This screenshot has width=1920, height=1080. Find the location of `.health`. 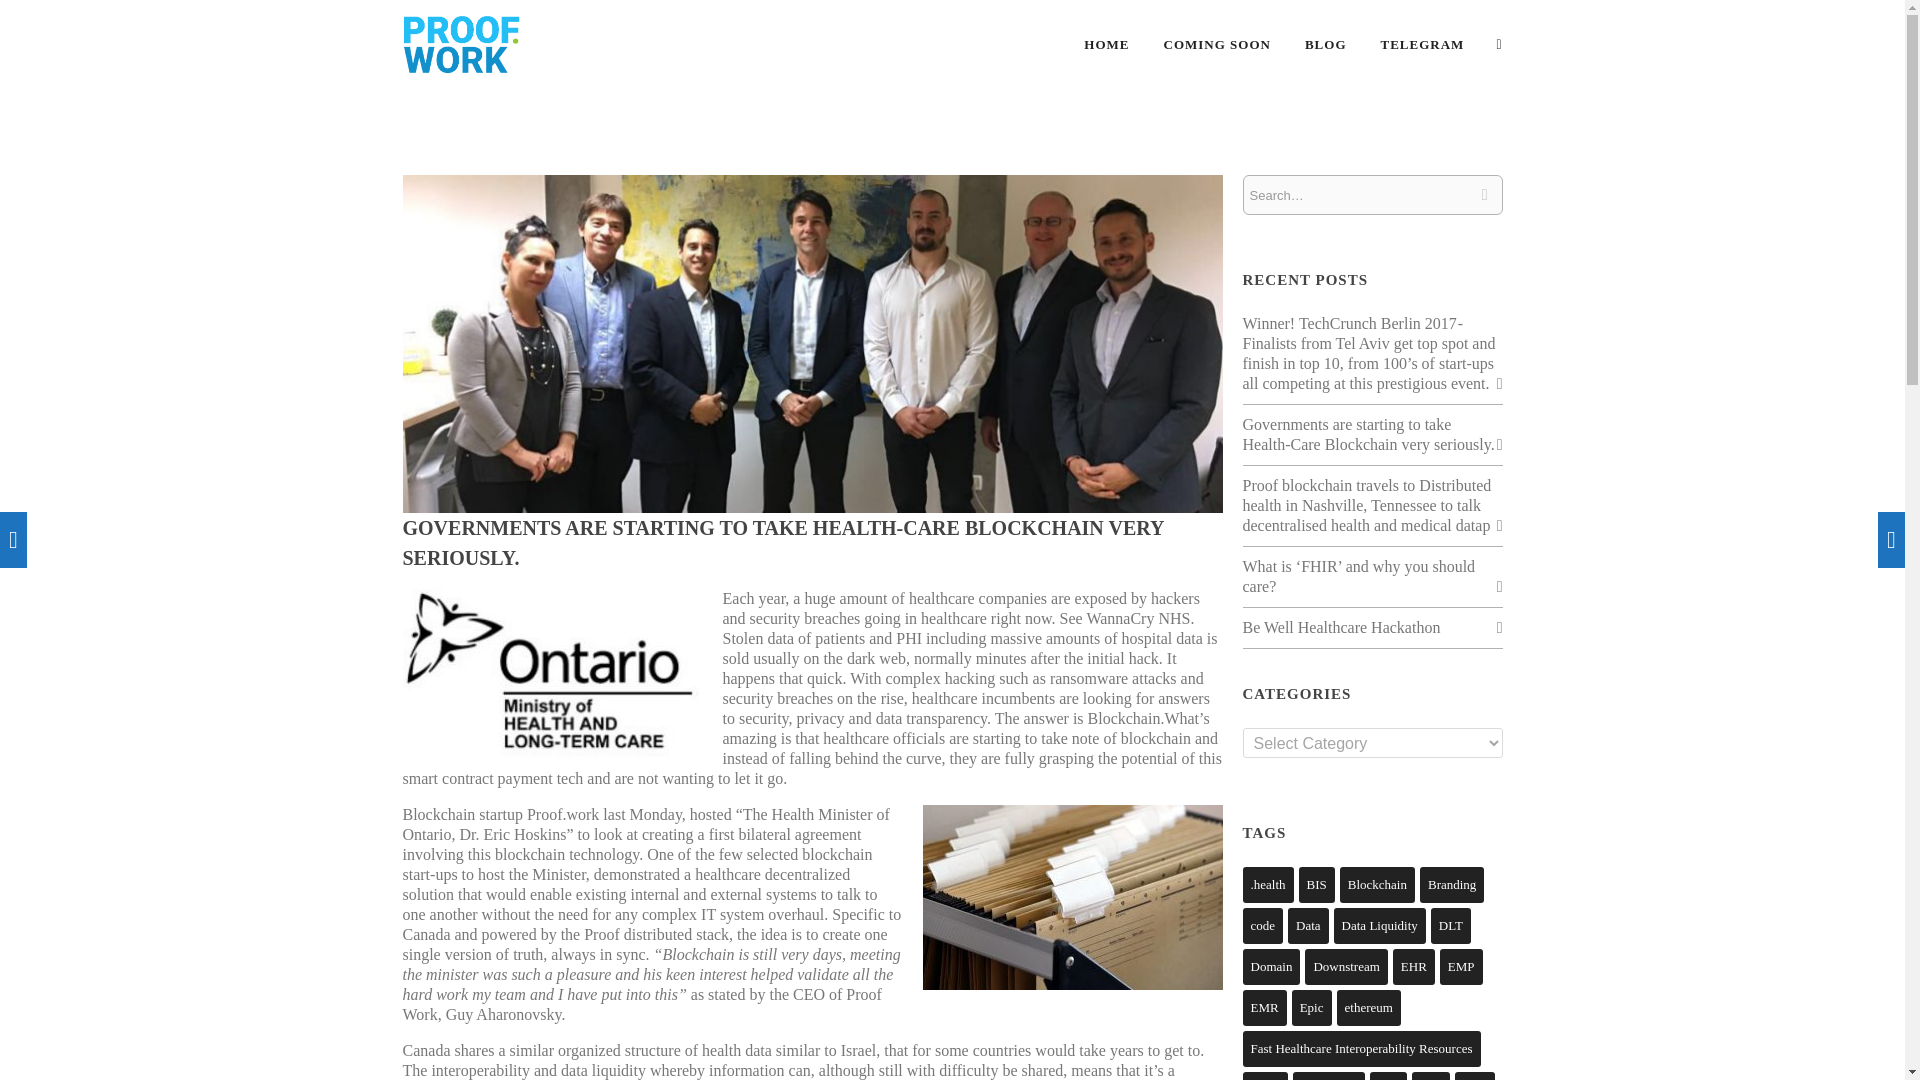

.health is located at coordinates (1267, 884).